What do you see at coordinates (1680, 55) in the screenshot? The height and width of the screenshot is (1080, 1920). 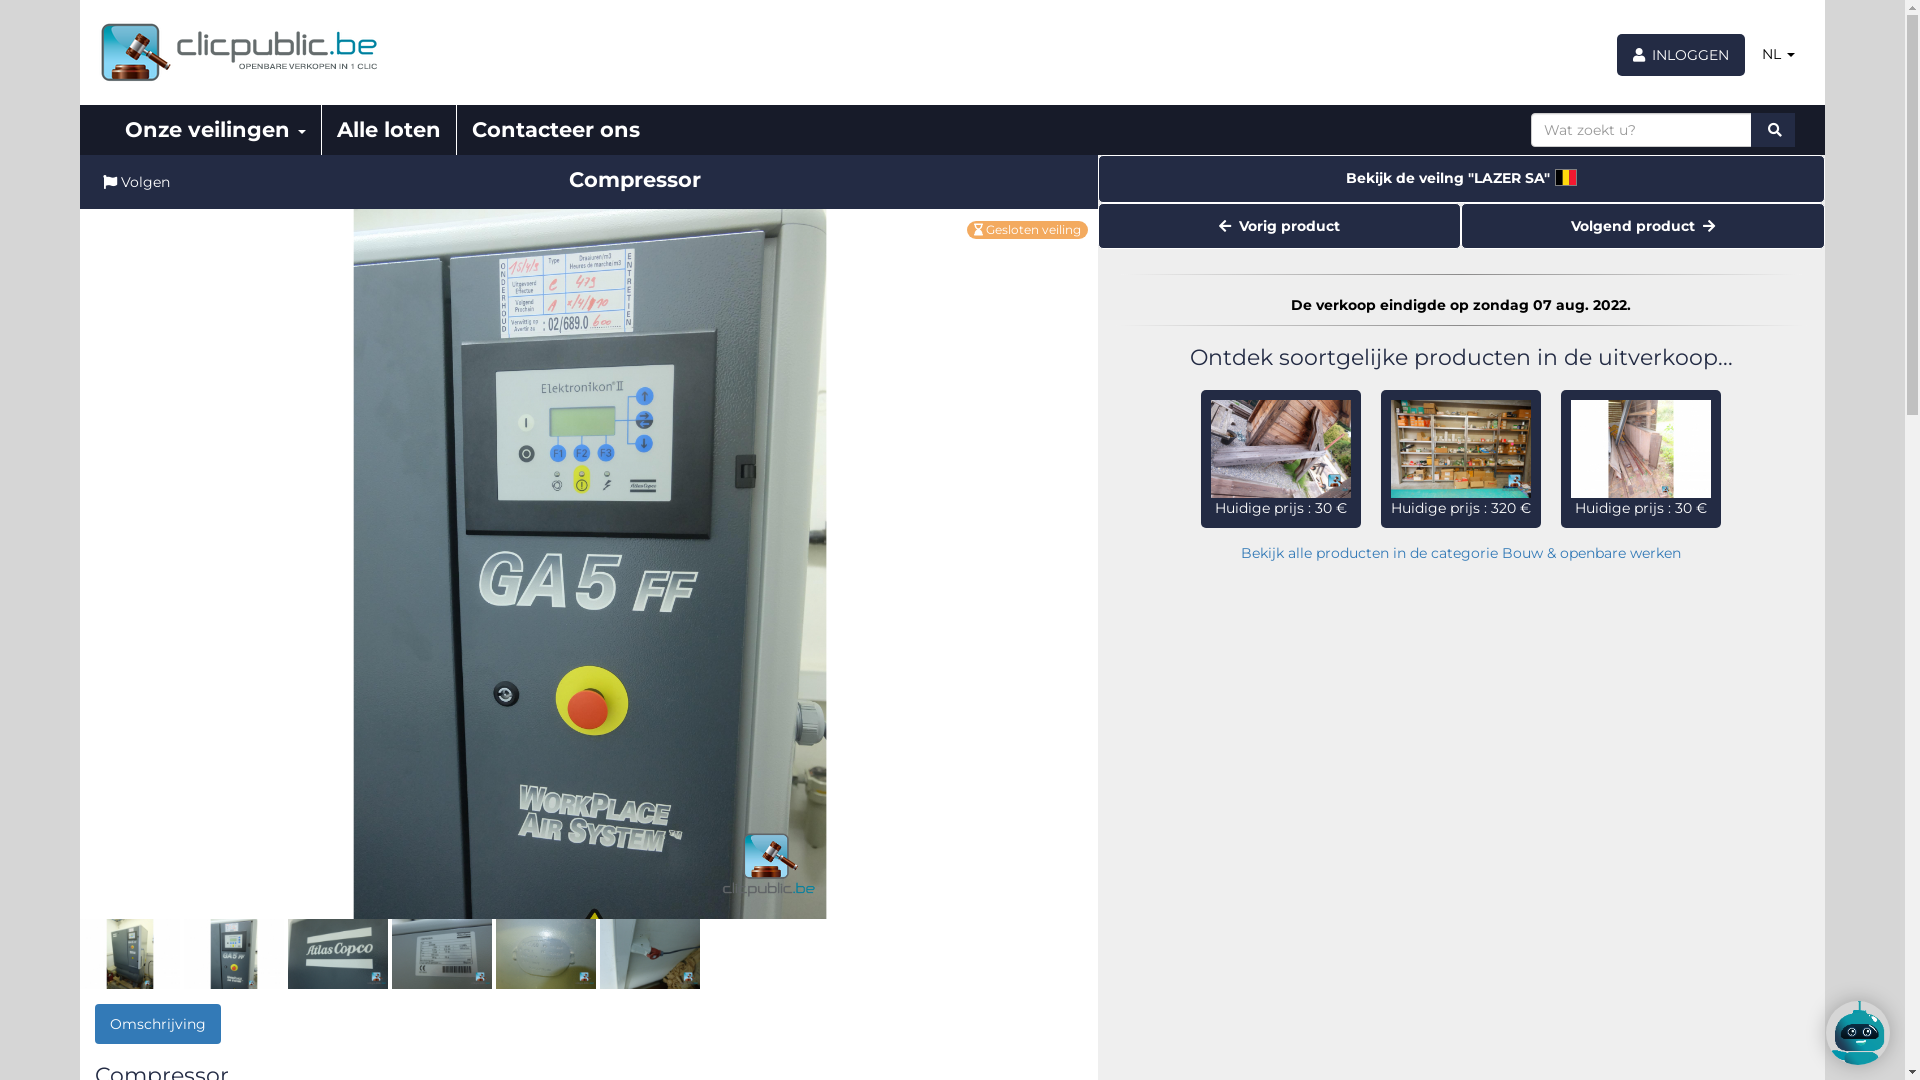 I see `  INLOGGEN` at bounding box center [1680, 55].